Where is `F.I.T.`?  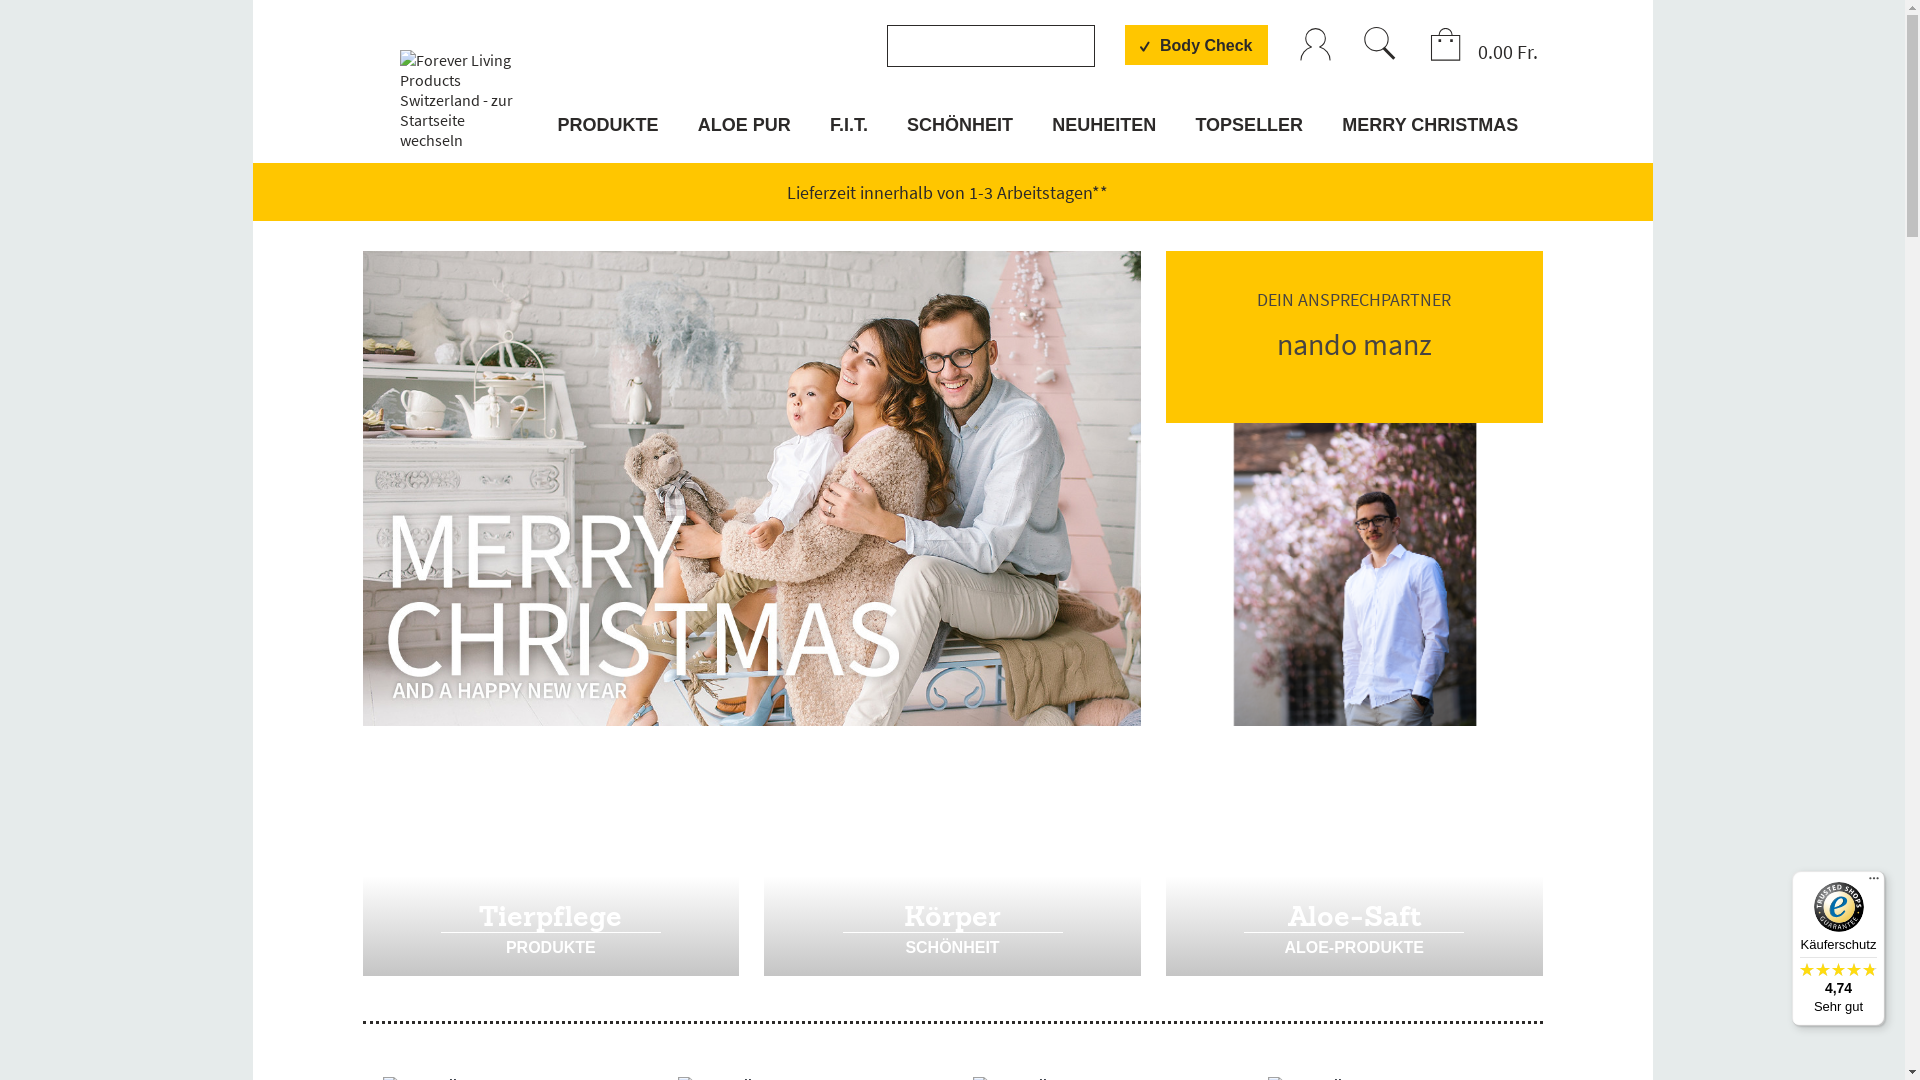
F.I.T. is located at coordinates (849, 138).